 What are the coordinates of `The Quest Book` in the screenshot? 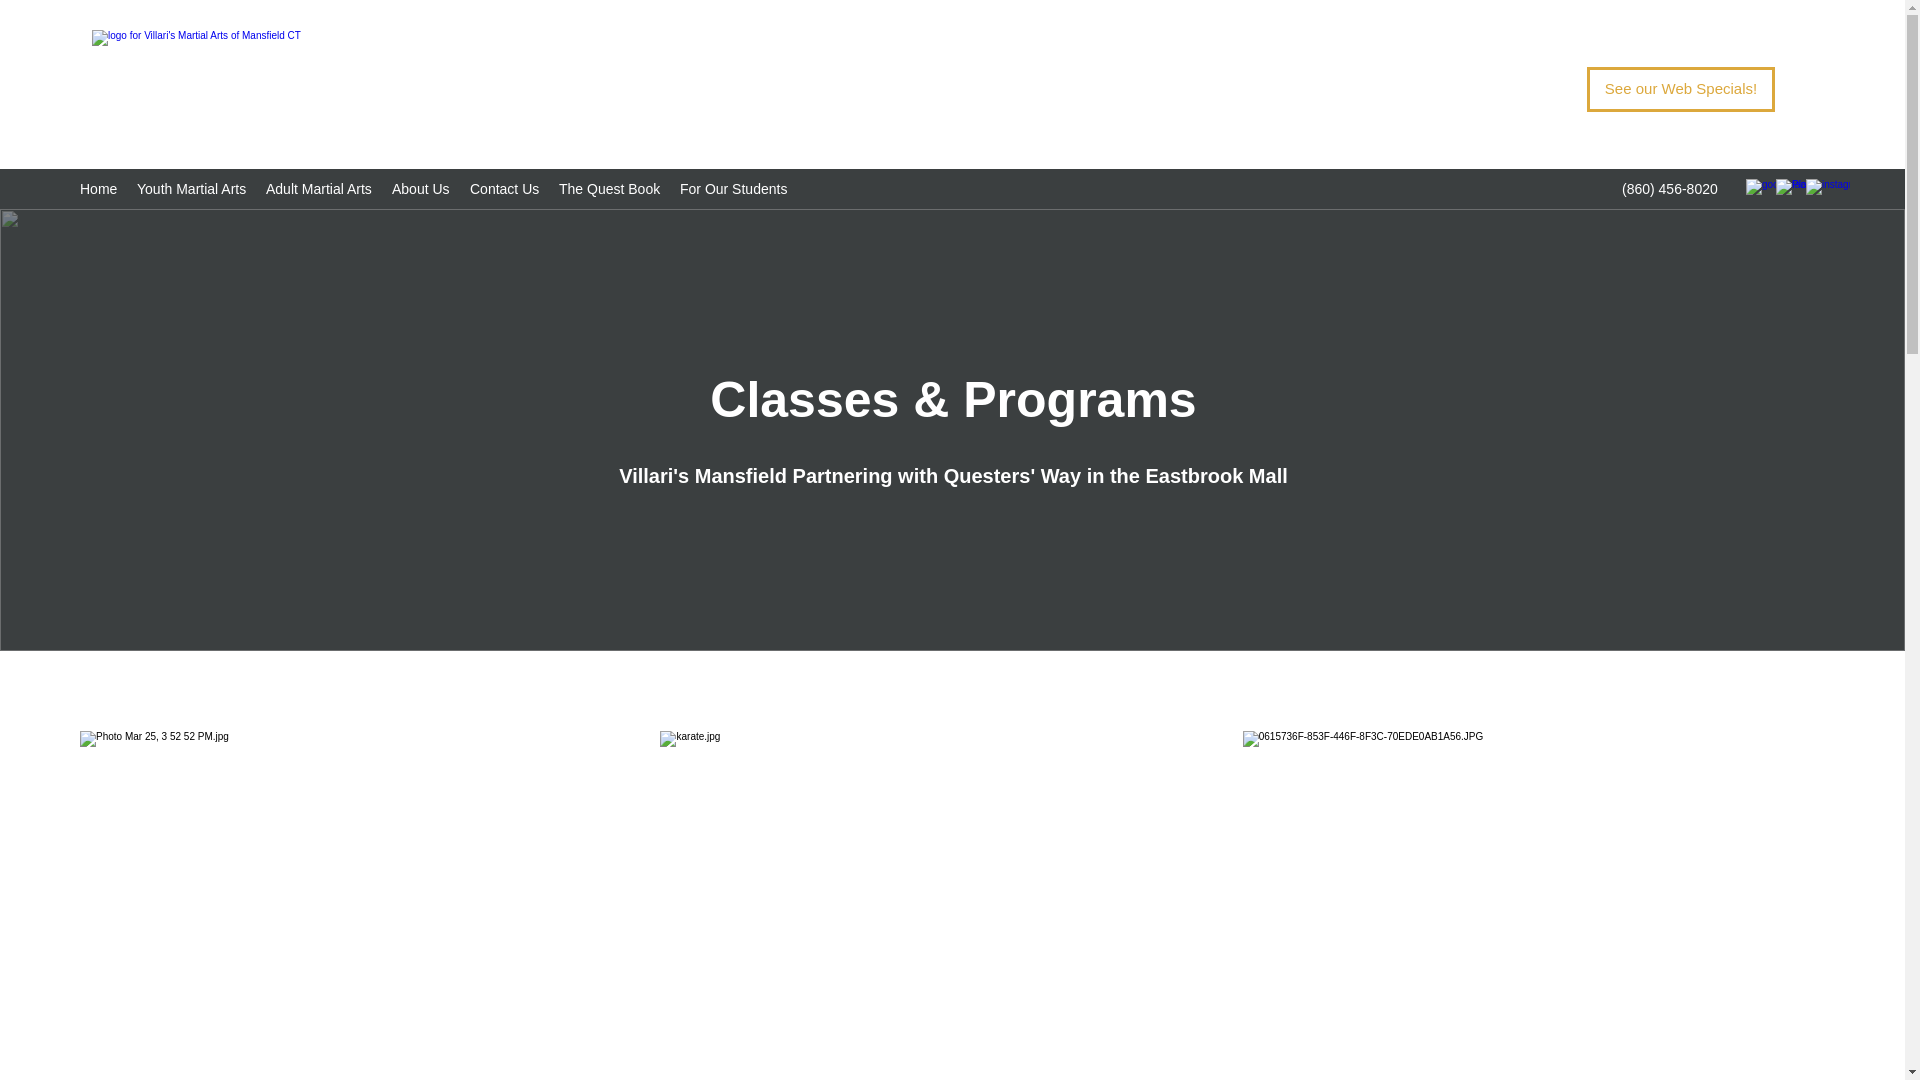 It's located at (610, 188).